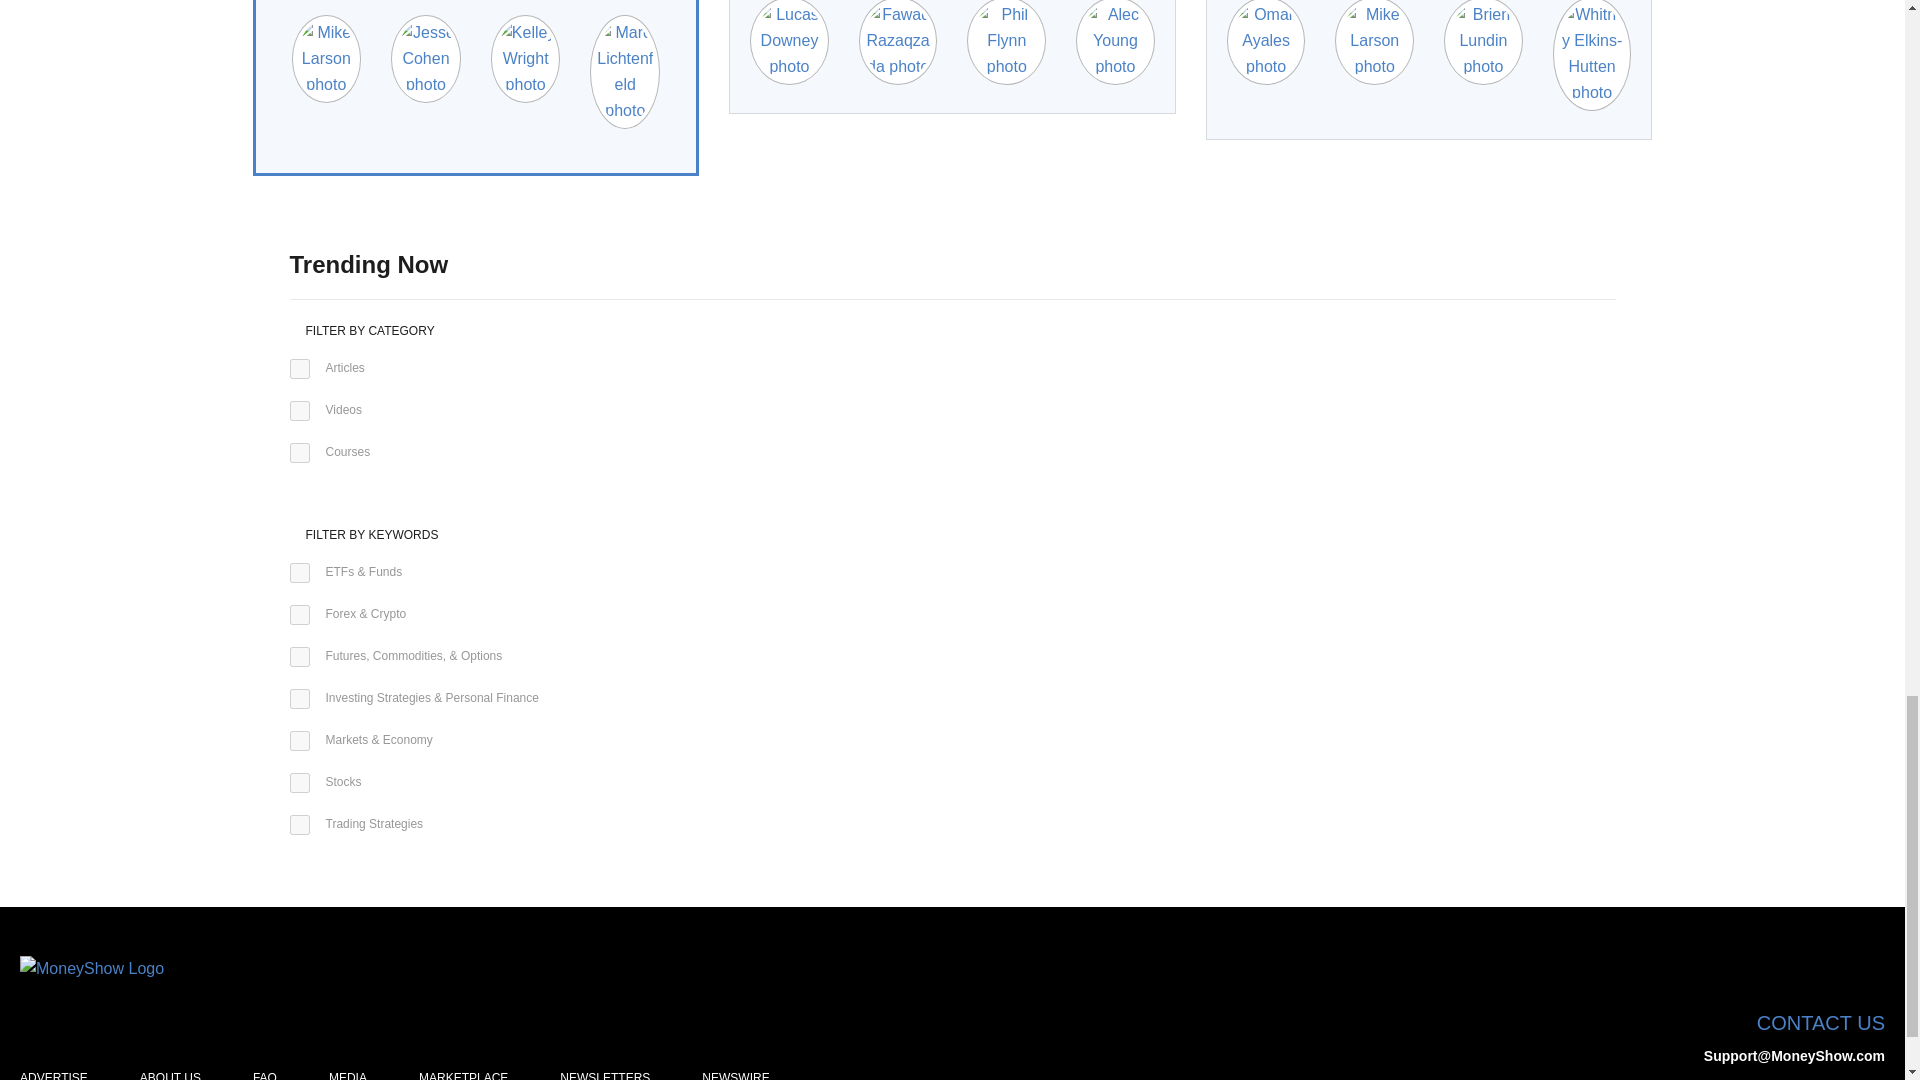 The image size is (1920, 1080). What do you see at coordinates (1374, 39) in the screenshot?
I see `Mike Larson` at bounding box center [1374, 39].